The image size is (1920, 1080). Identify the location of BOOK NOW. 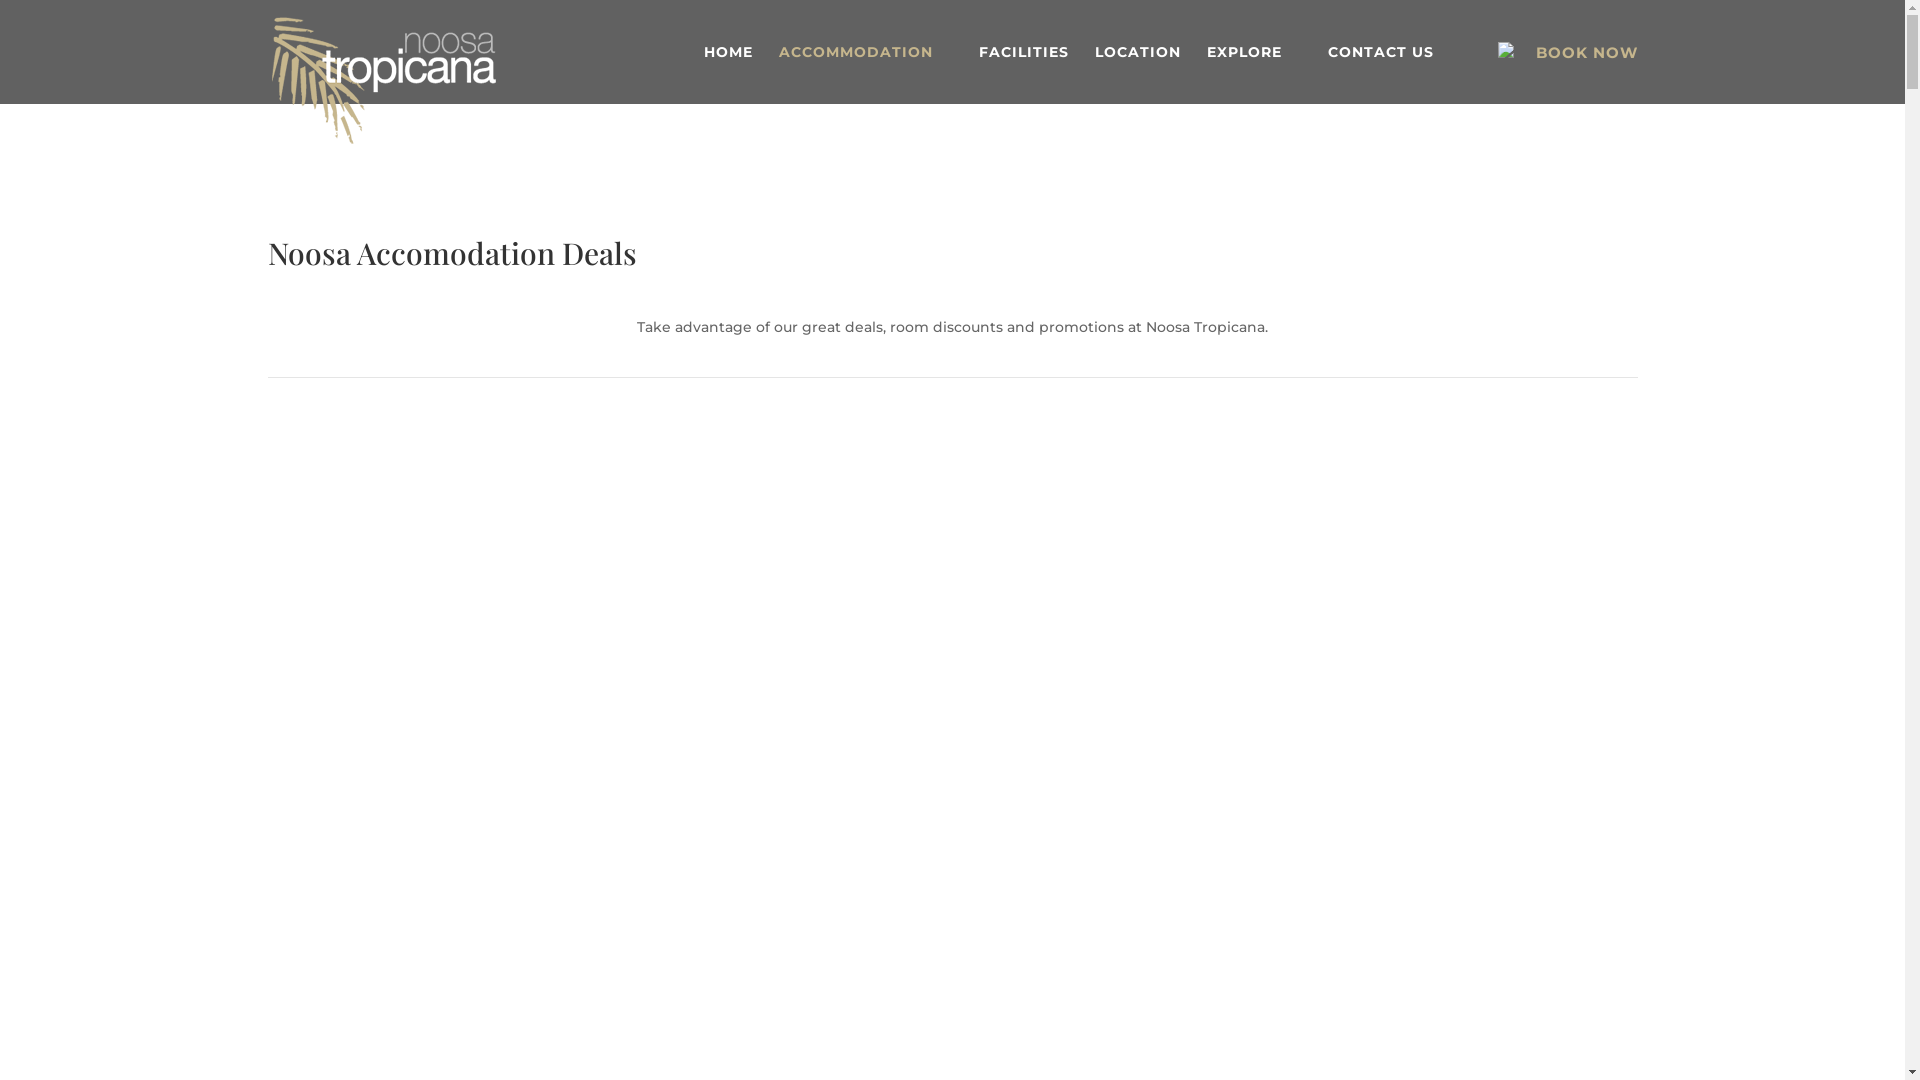
(1587, 52).